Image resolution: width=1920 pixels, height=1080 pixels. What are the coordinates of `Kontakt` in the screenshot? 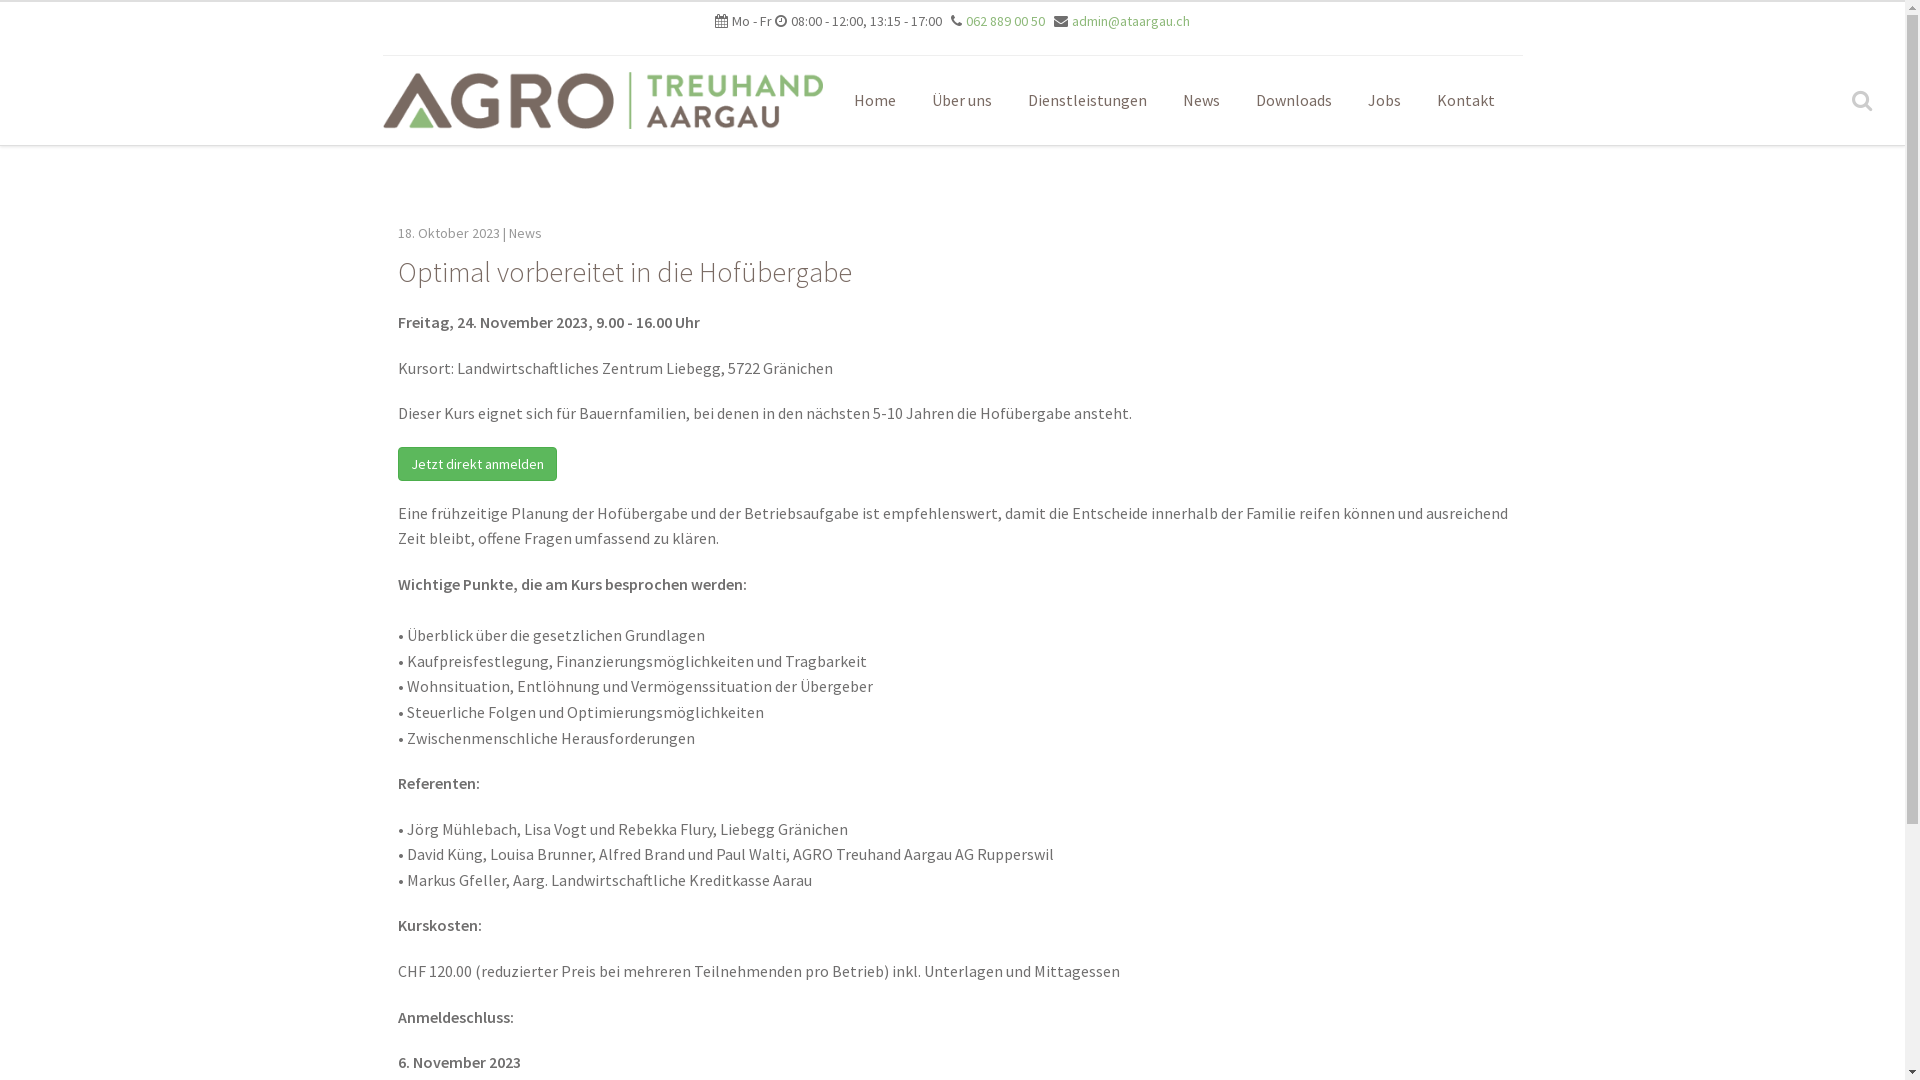 It's located at (1465, 100).